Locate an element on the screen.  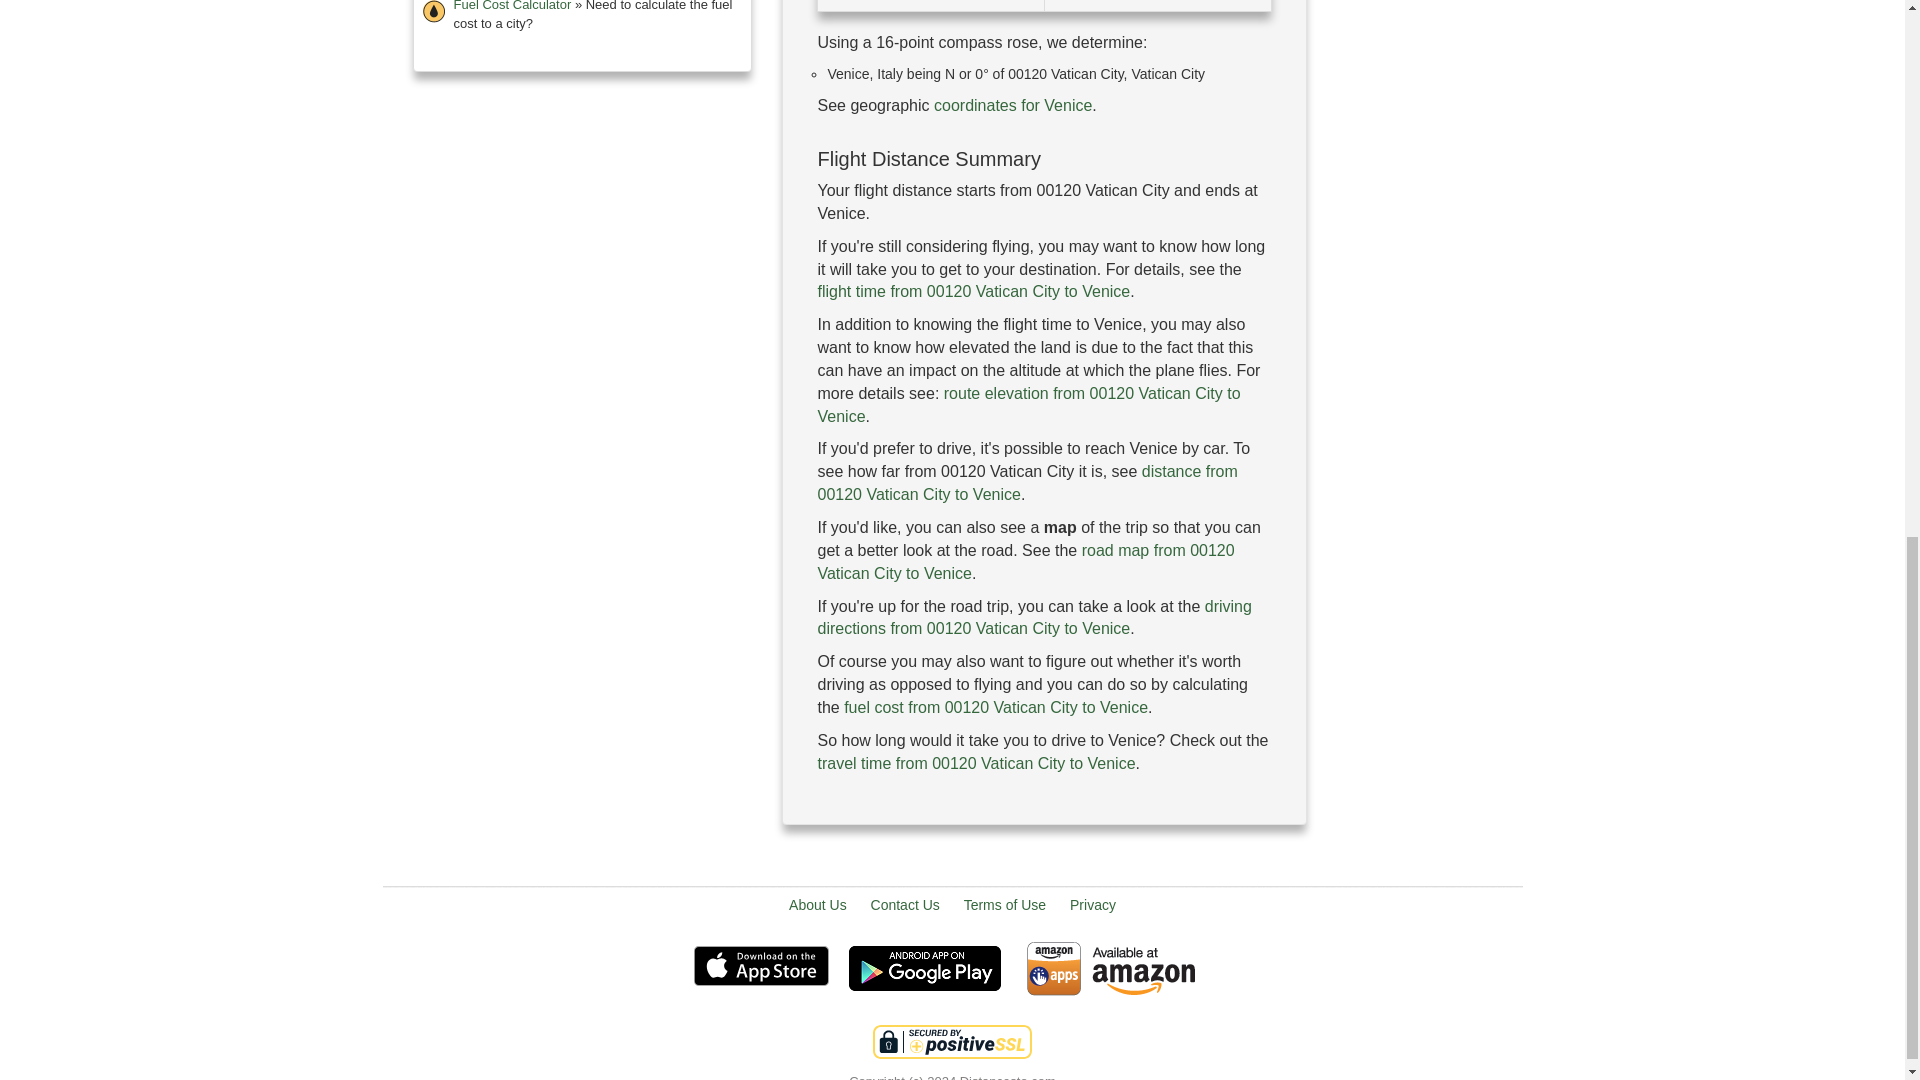
distance from 00120 Vatican City to Venice is located at coordinates (1026, 483).